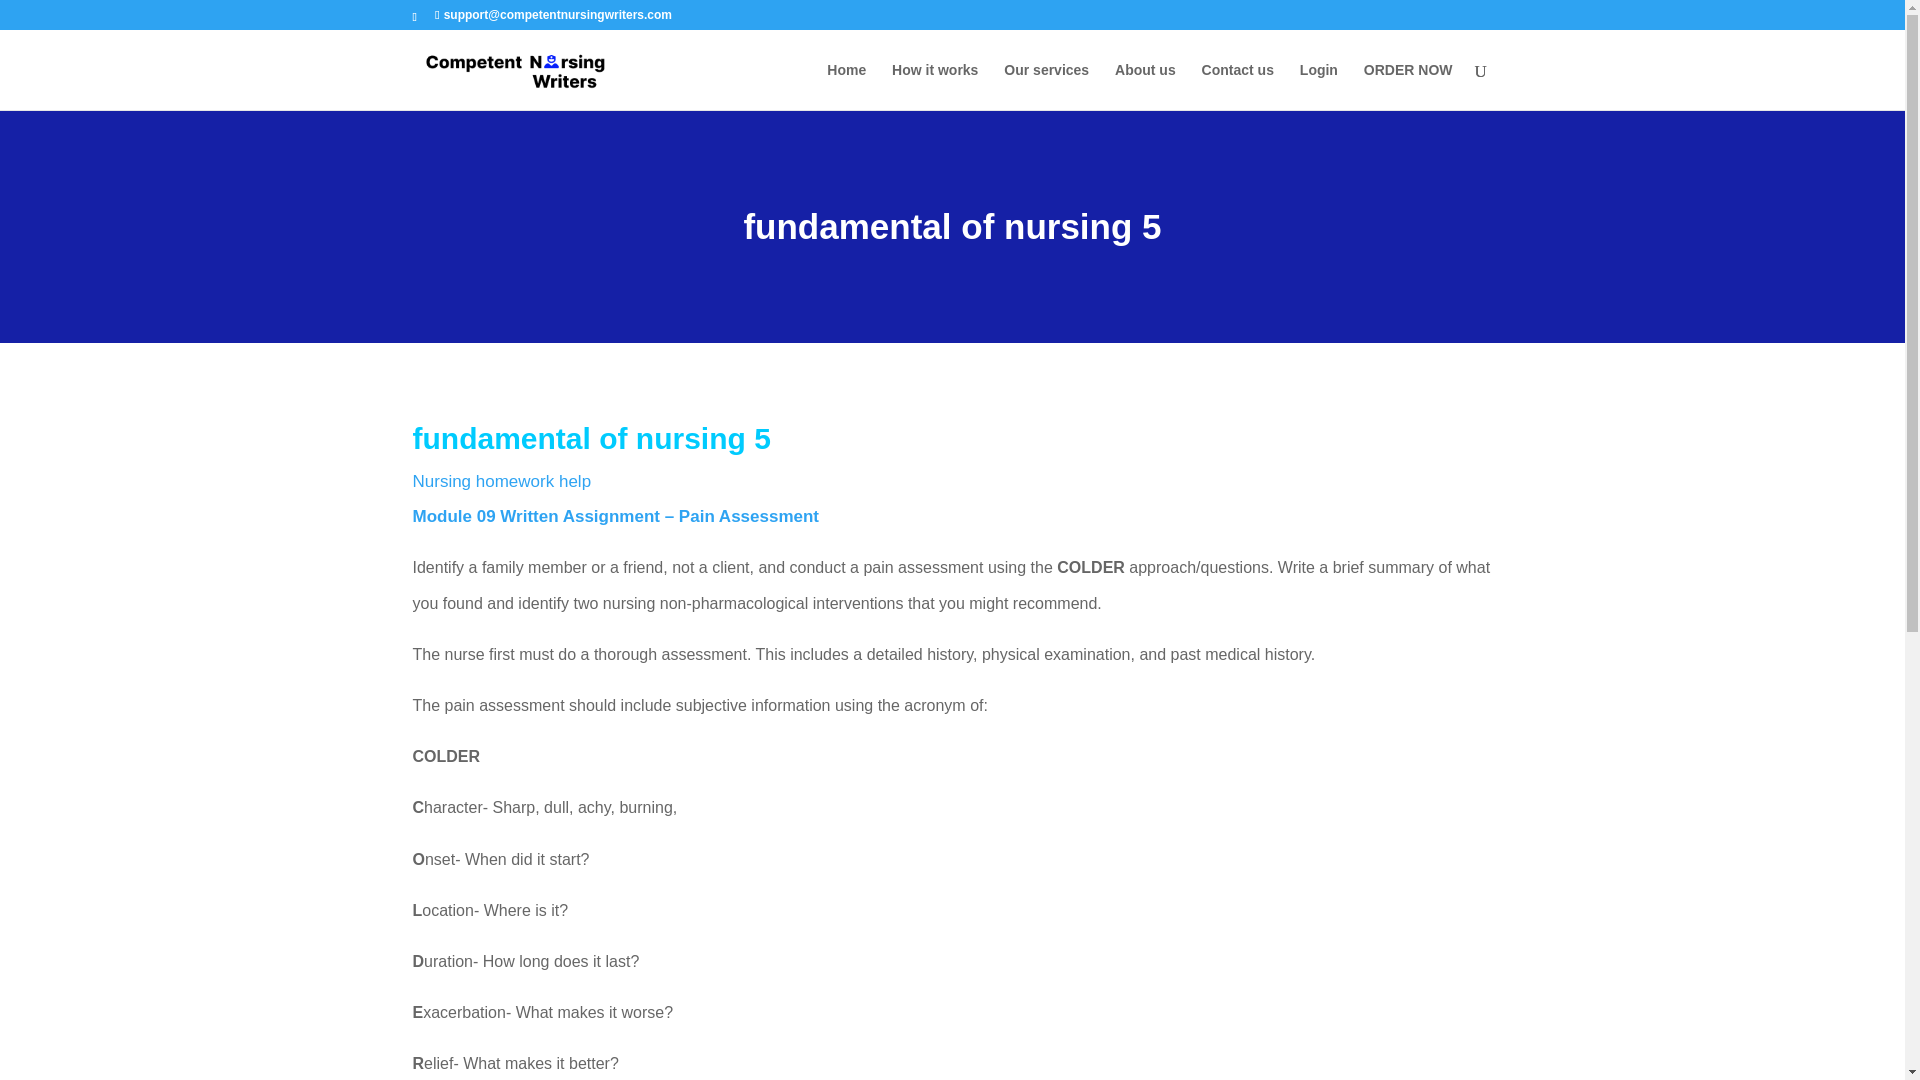 The width and height of the screenshot is (1920, 1080). Describe the element at coordinates (502, 481) in the screenshot. I see `Nursing homework help` at that location.